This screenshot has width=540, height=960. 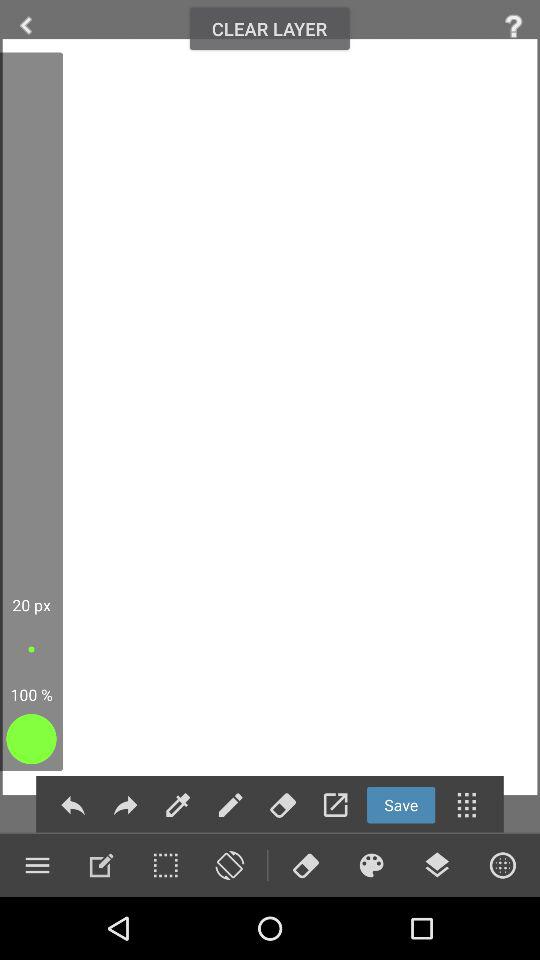 What do you see at coordinates (37, 865) in the screenshot?
I see `open menu` at bounding box center [37, 865].